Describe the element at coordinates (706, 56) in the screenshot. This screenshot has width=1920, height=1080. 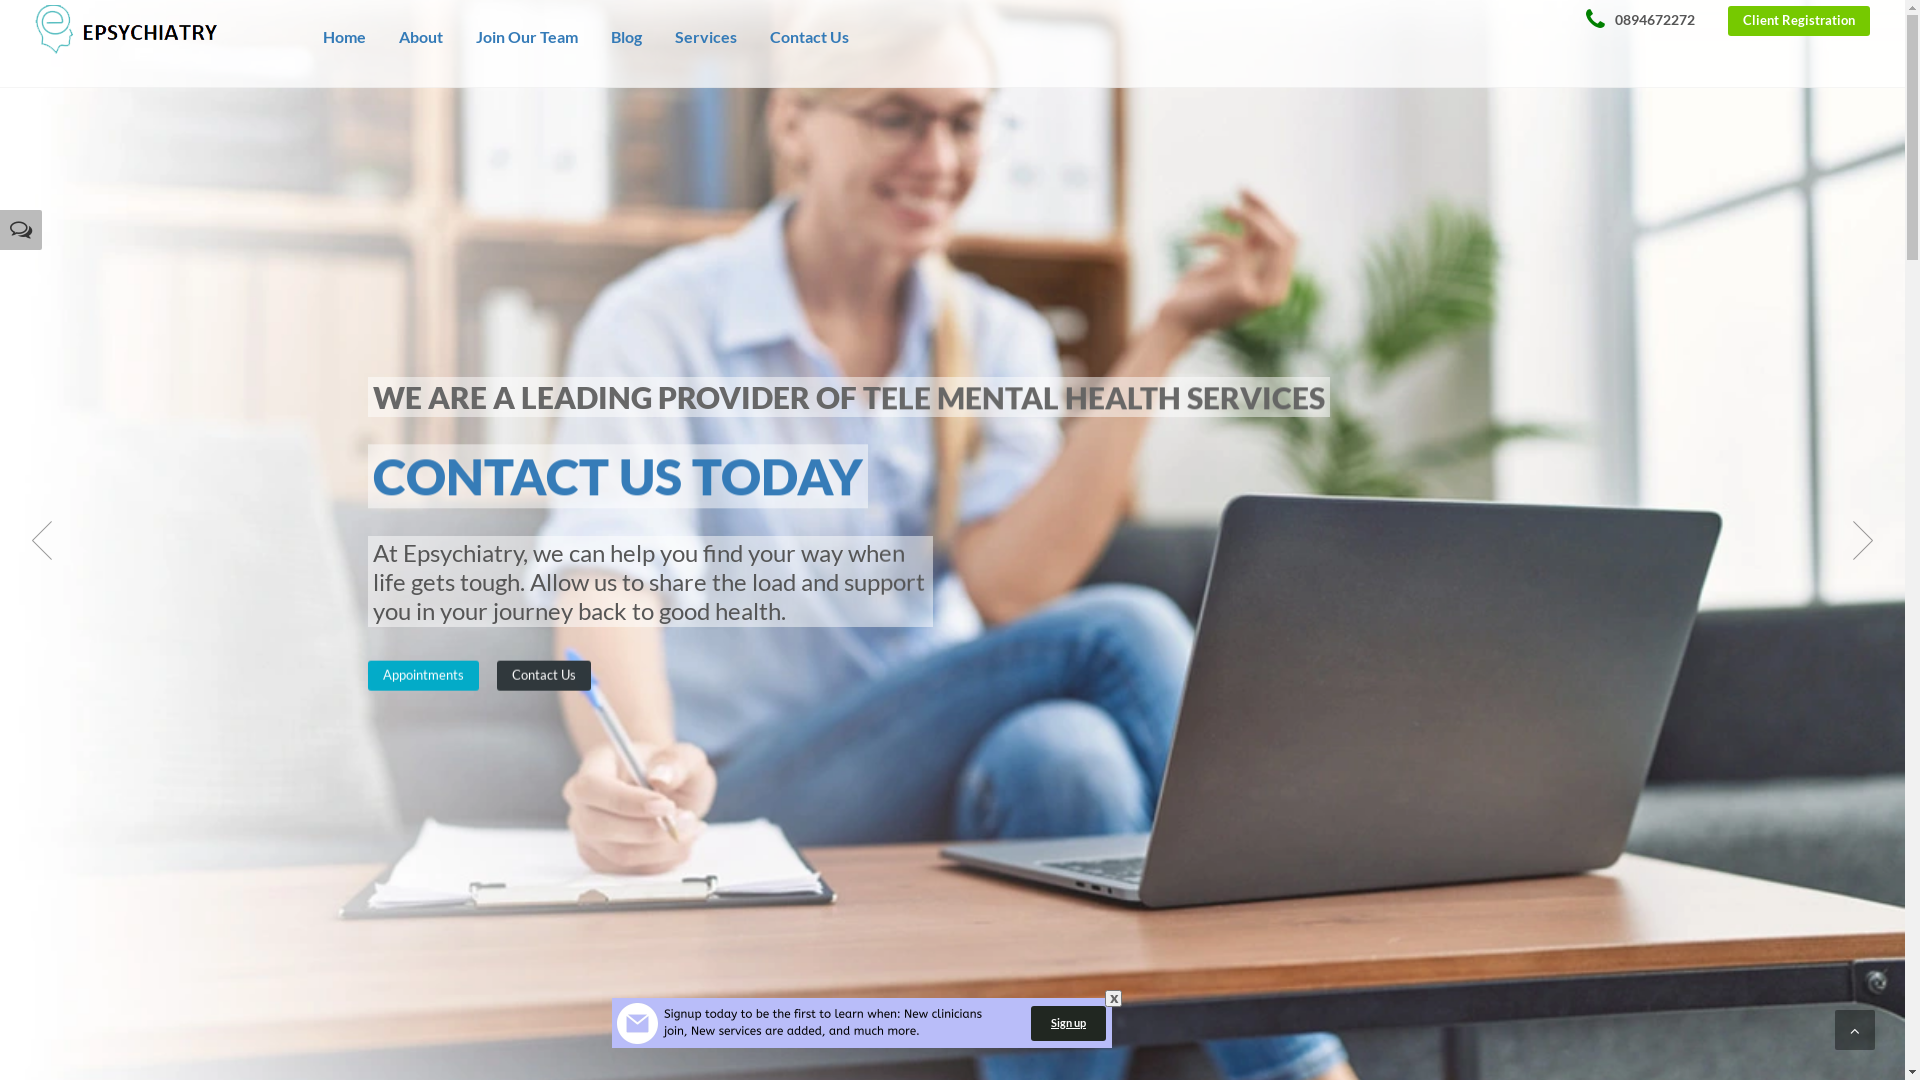
I see `Services` at that location.